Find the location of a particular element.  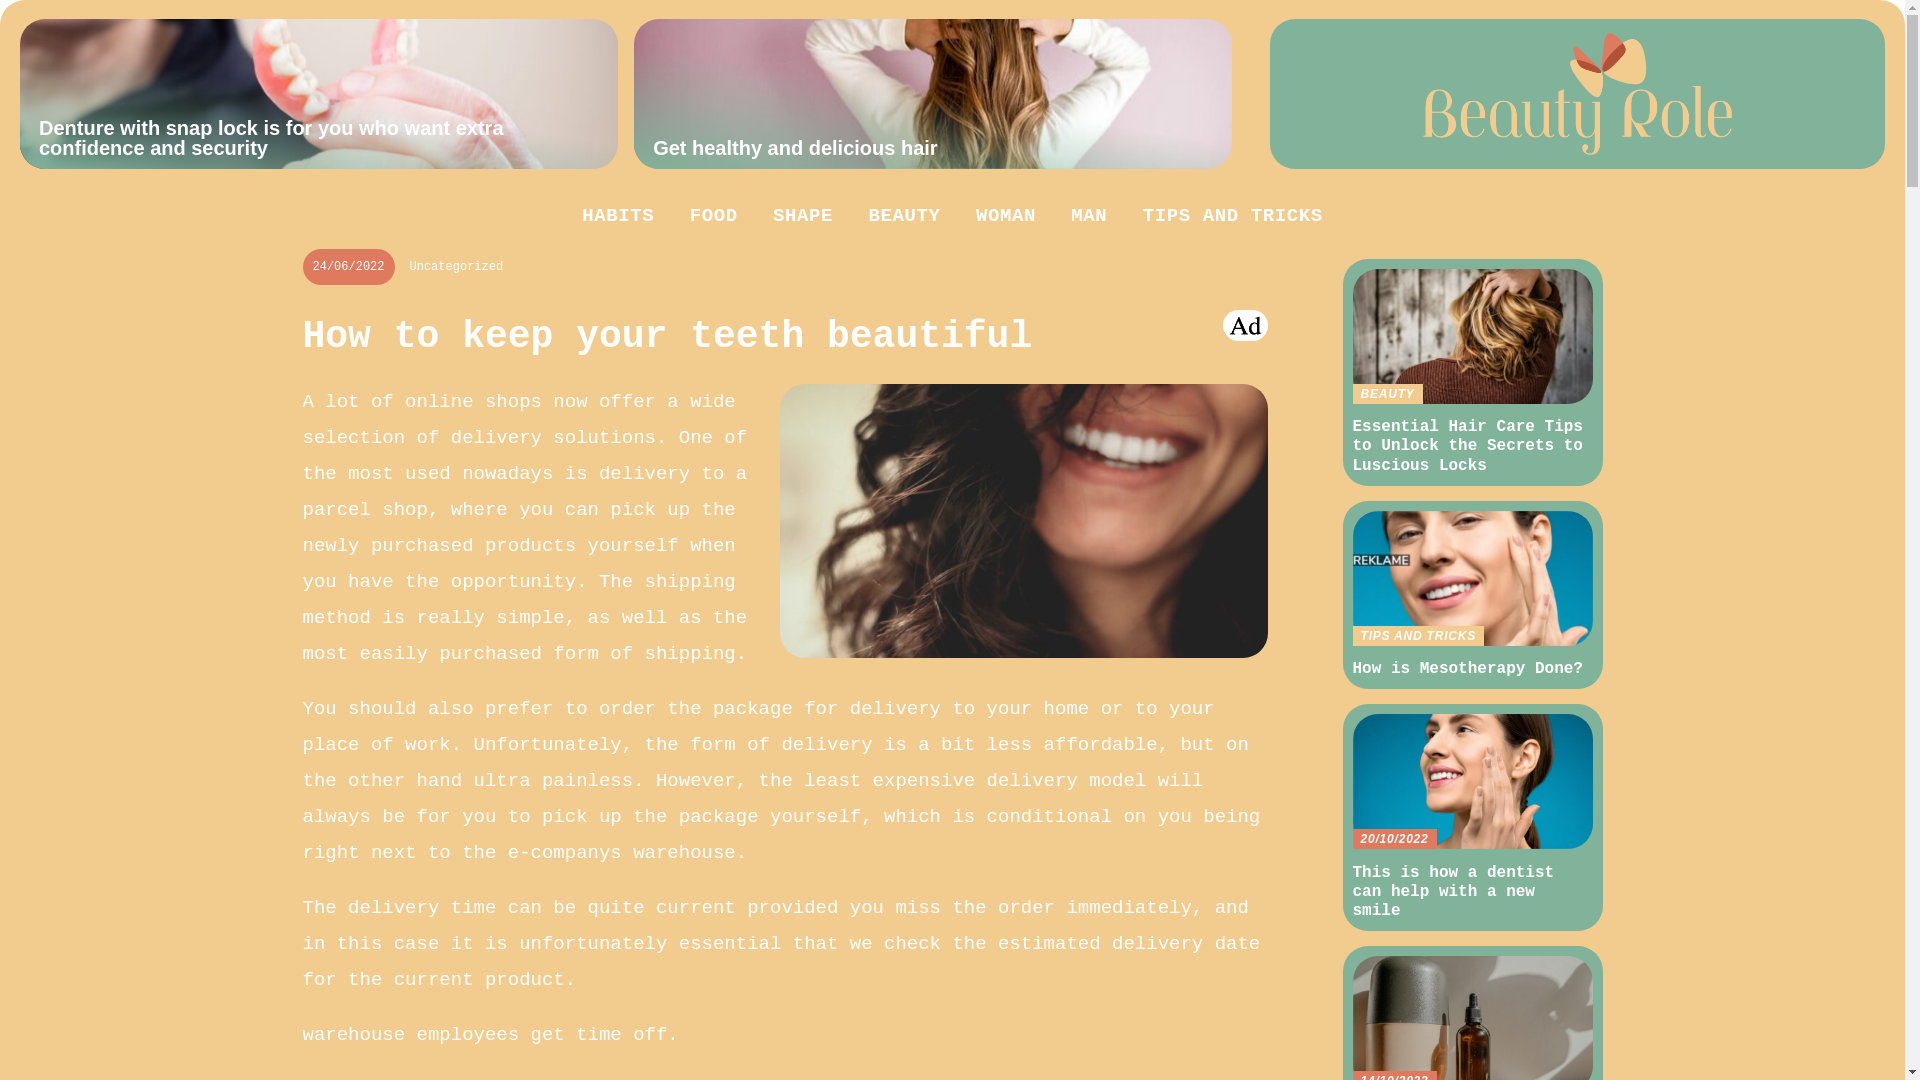

BEAUTY is located at coordinates (803, 216).